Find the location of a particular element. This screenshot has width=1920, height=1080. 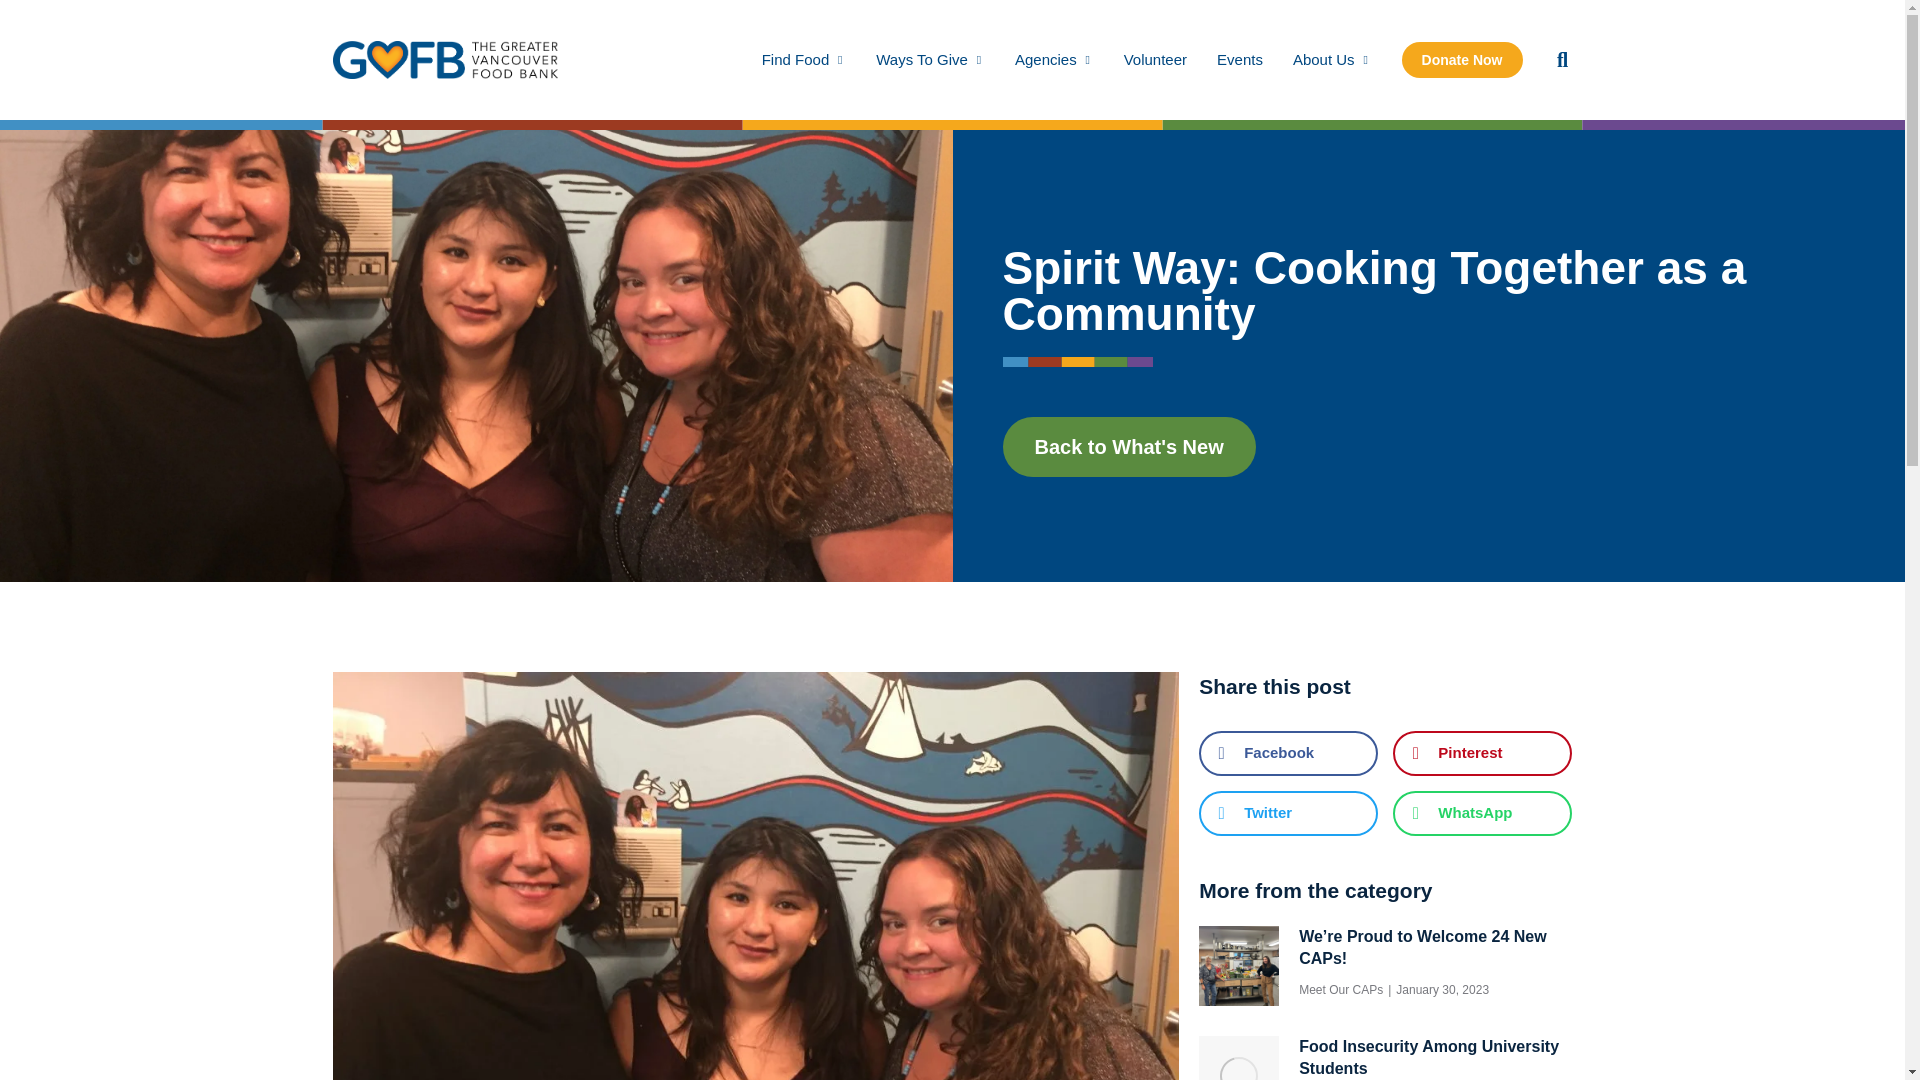

Volunteer is located at coordinates (1154, 59).